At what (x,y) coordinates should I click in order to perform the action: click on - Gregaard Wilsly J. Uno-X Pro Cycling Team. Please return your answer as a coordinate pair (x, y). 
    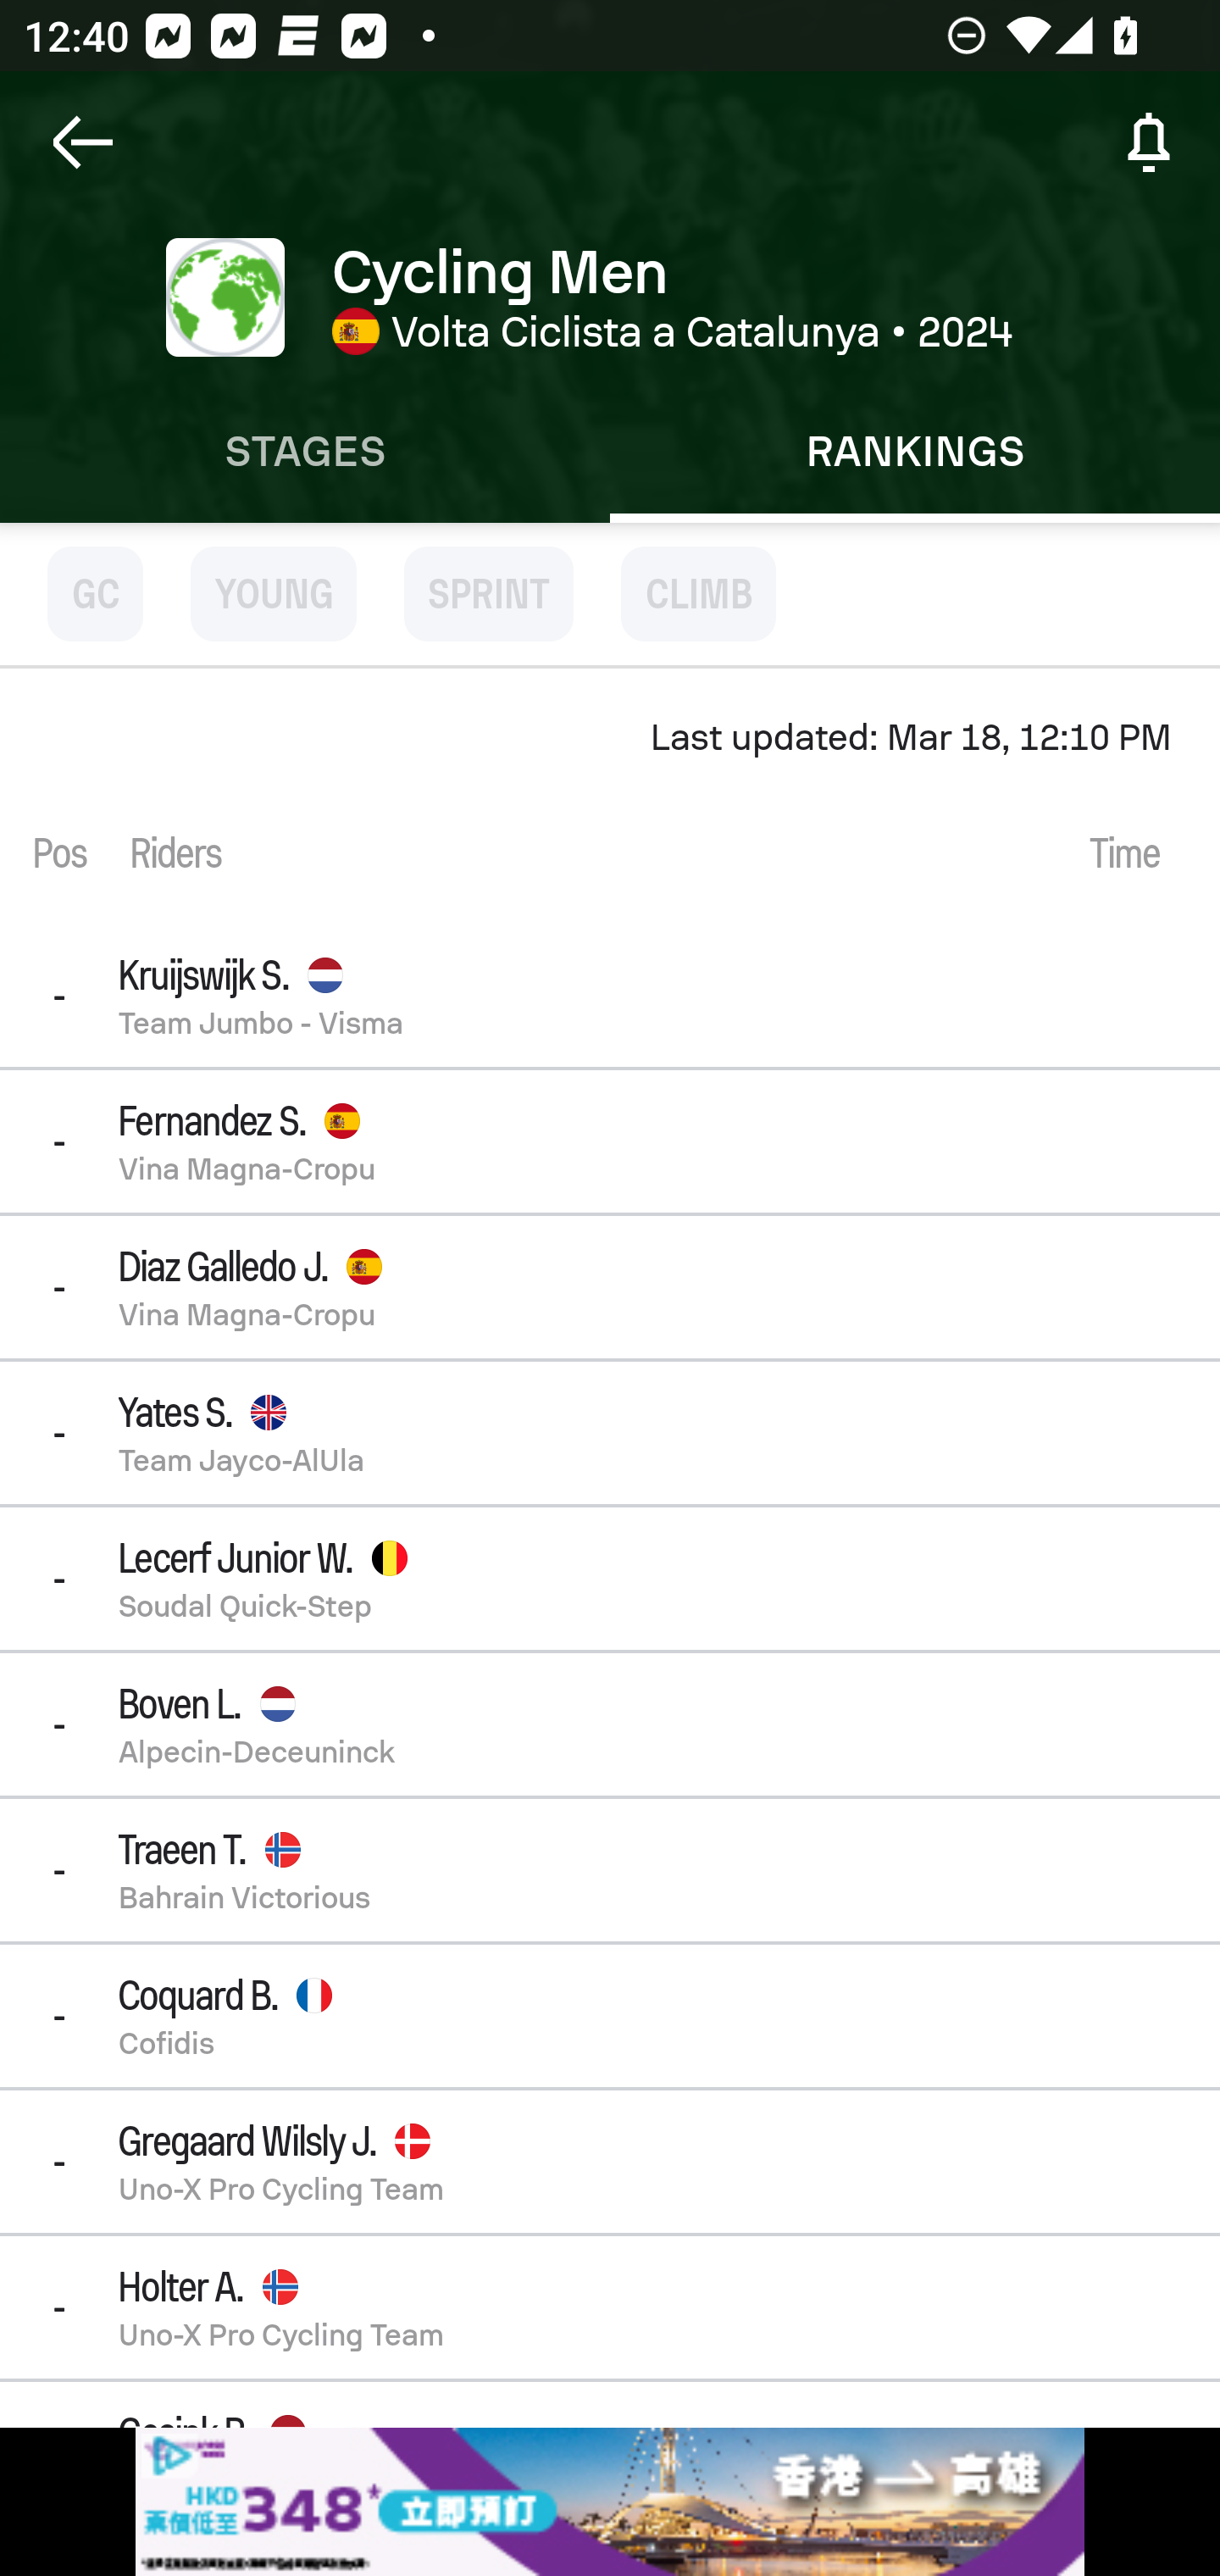
    Looking at the image, I should click on (610, 2162).